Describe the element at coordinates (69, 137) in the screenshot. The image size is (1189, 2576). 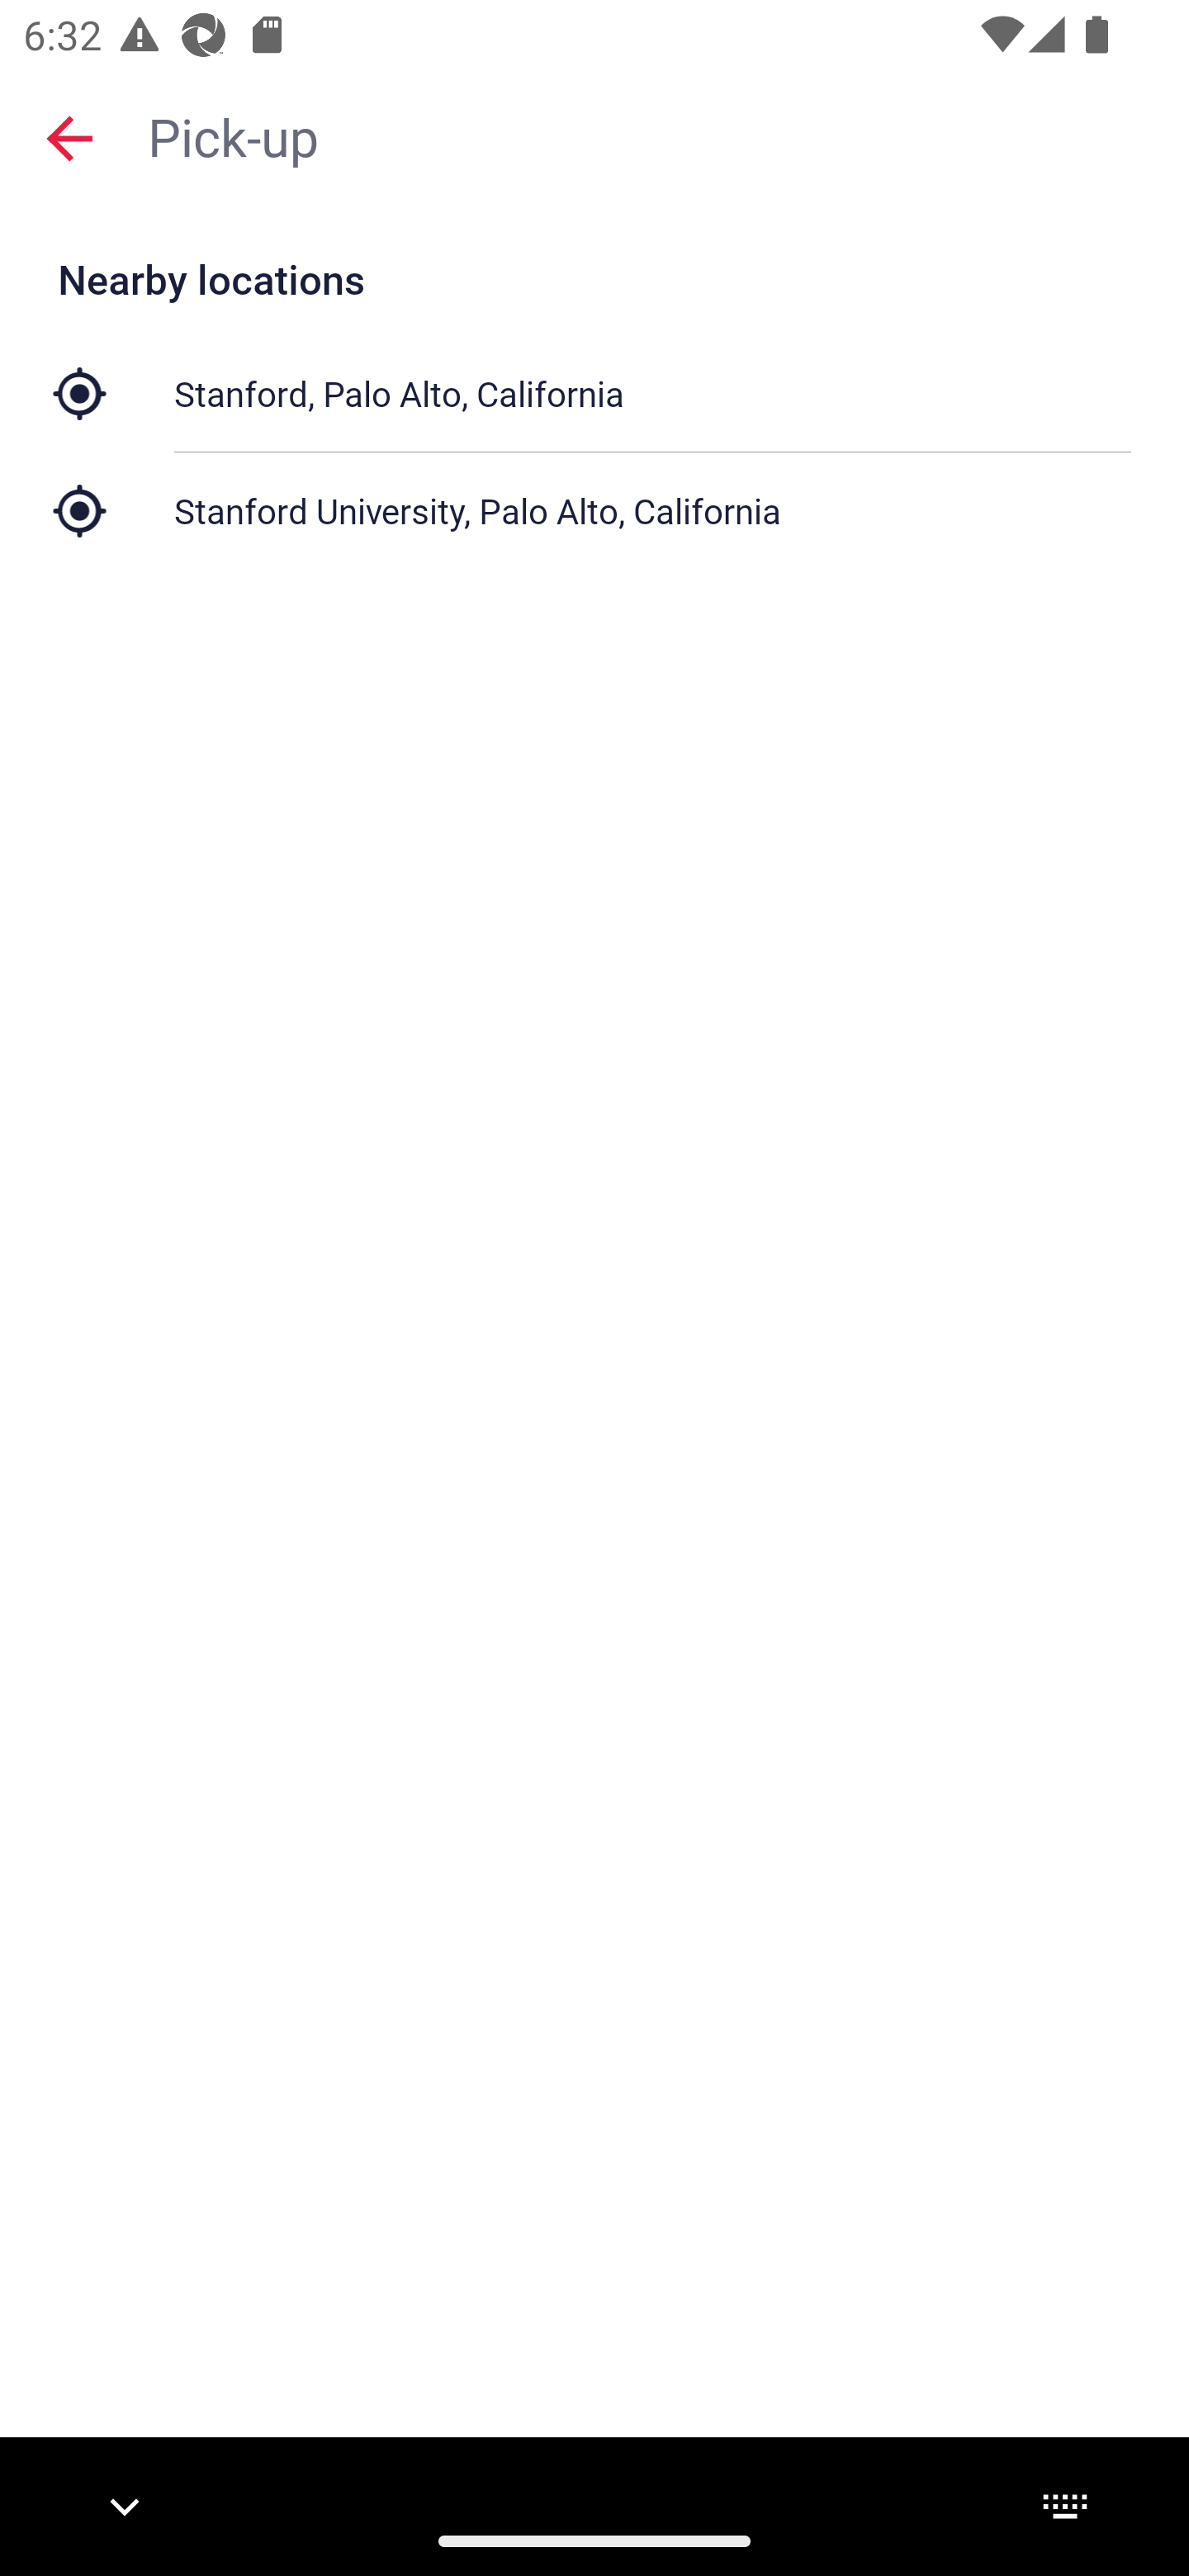
I see `Close search screen` at that location.